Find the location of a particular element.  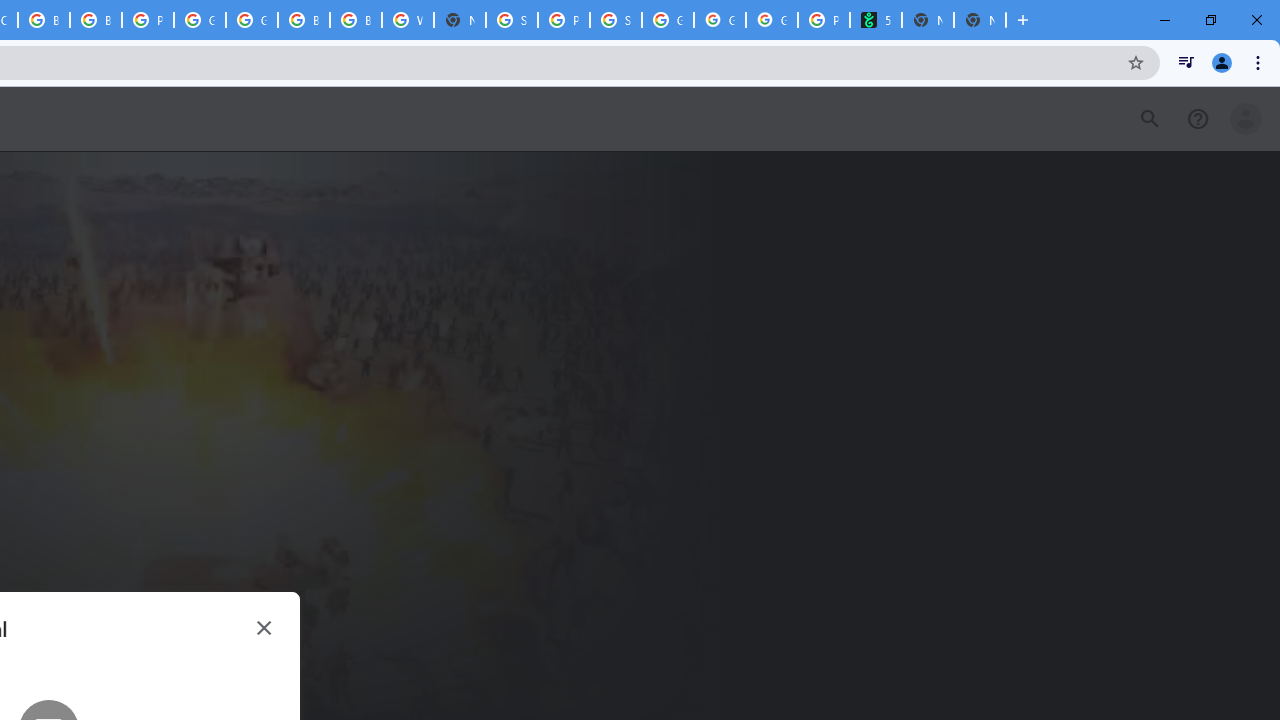

New Tab is located at coordinates (980, 20).